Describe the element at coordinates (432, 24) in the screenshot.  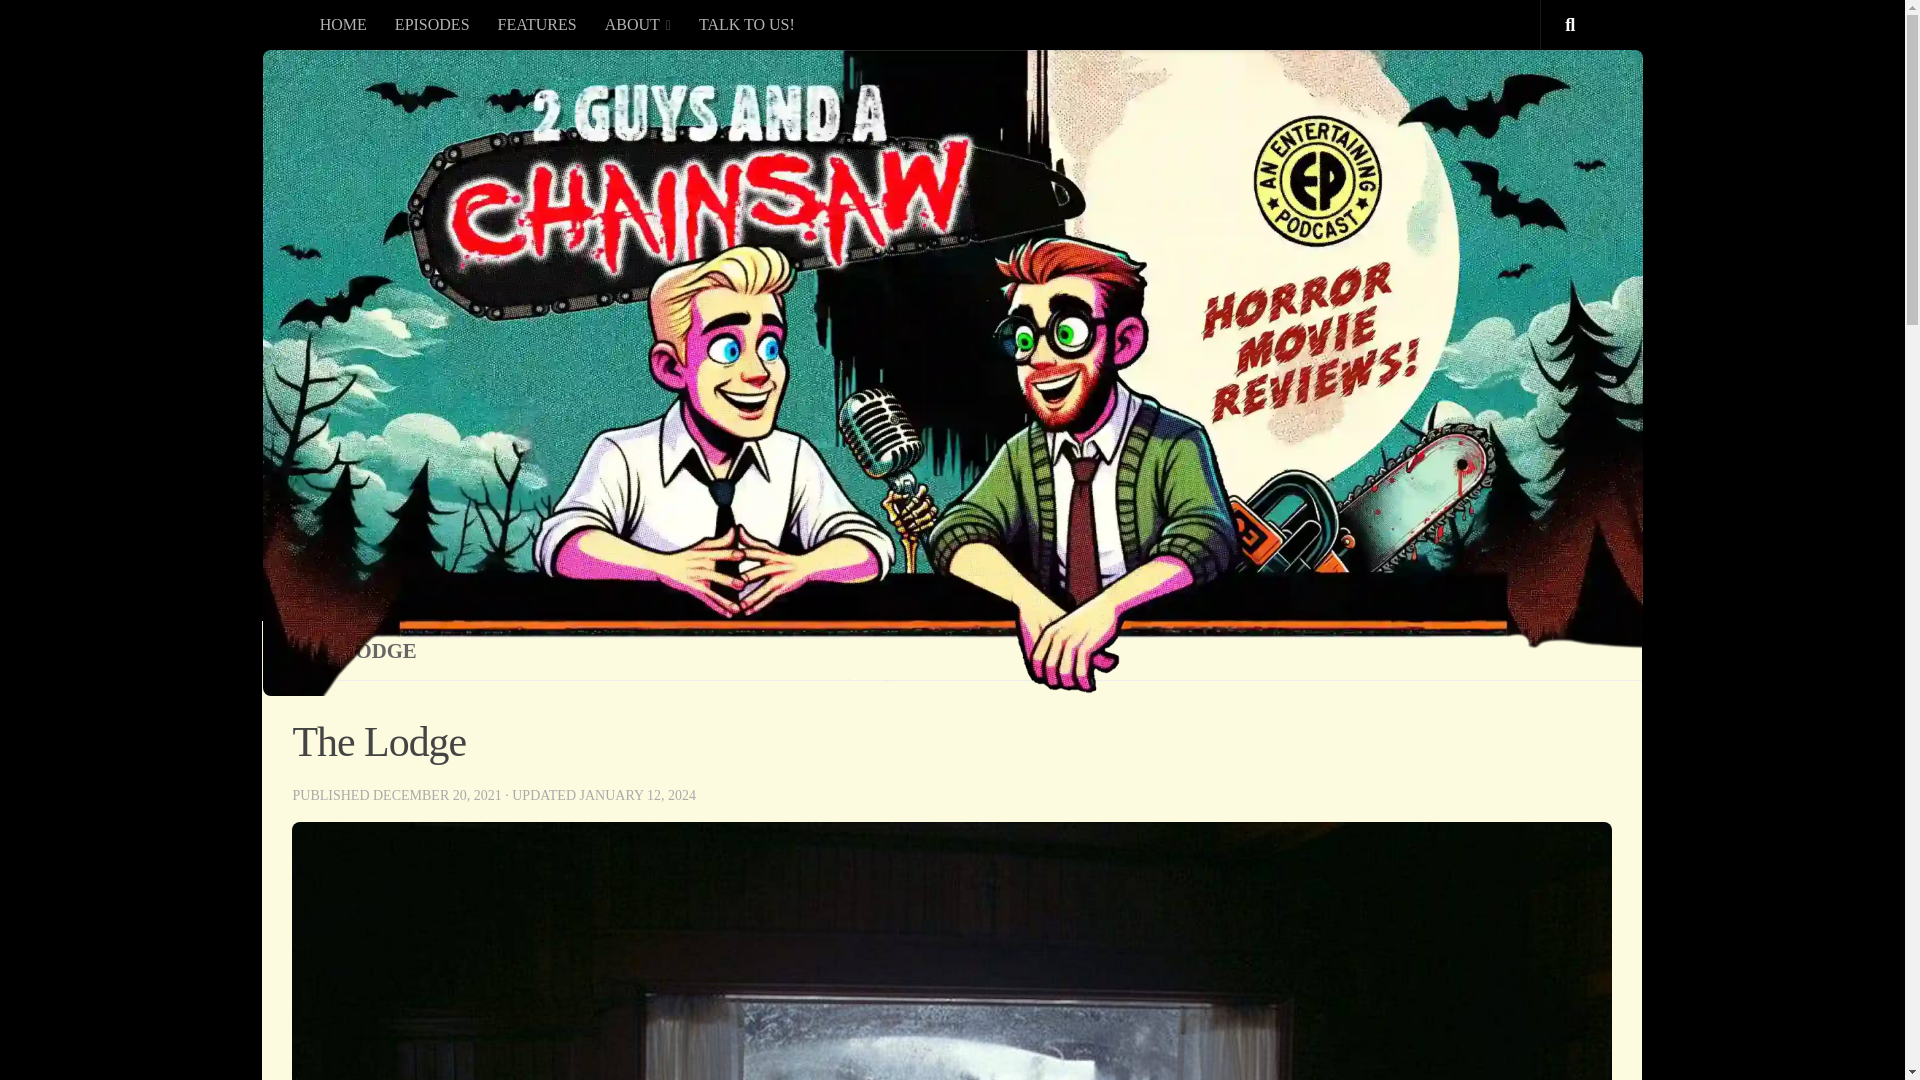
I see `Episodes` at that location.